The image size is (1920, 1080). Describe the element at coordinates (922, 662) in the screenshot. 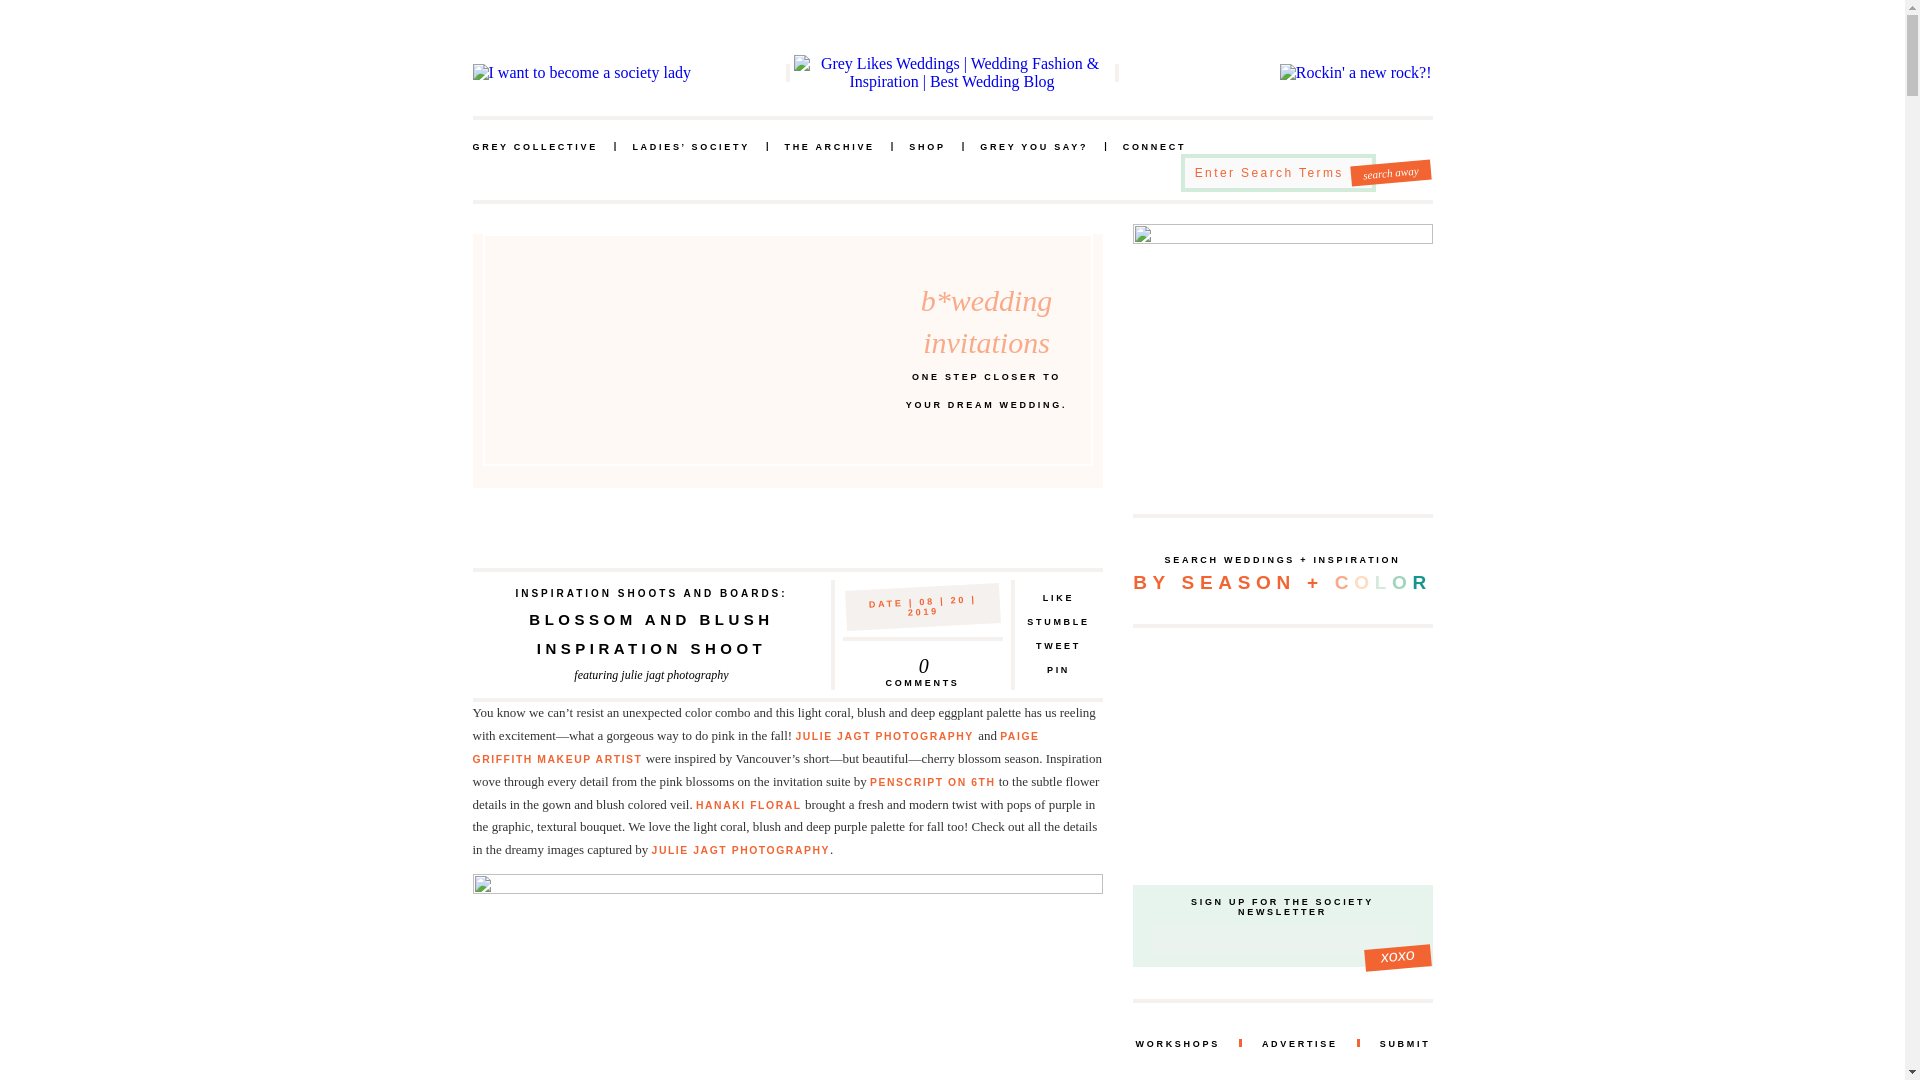

I see `Search Away` at that location.